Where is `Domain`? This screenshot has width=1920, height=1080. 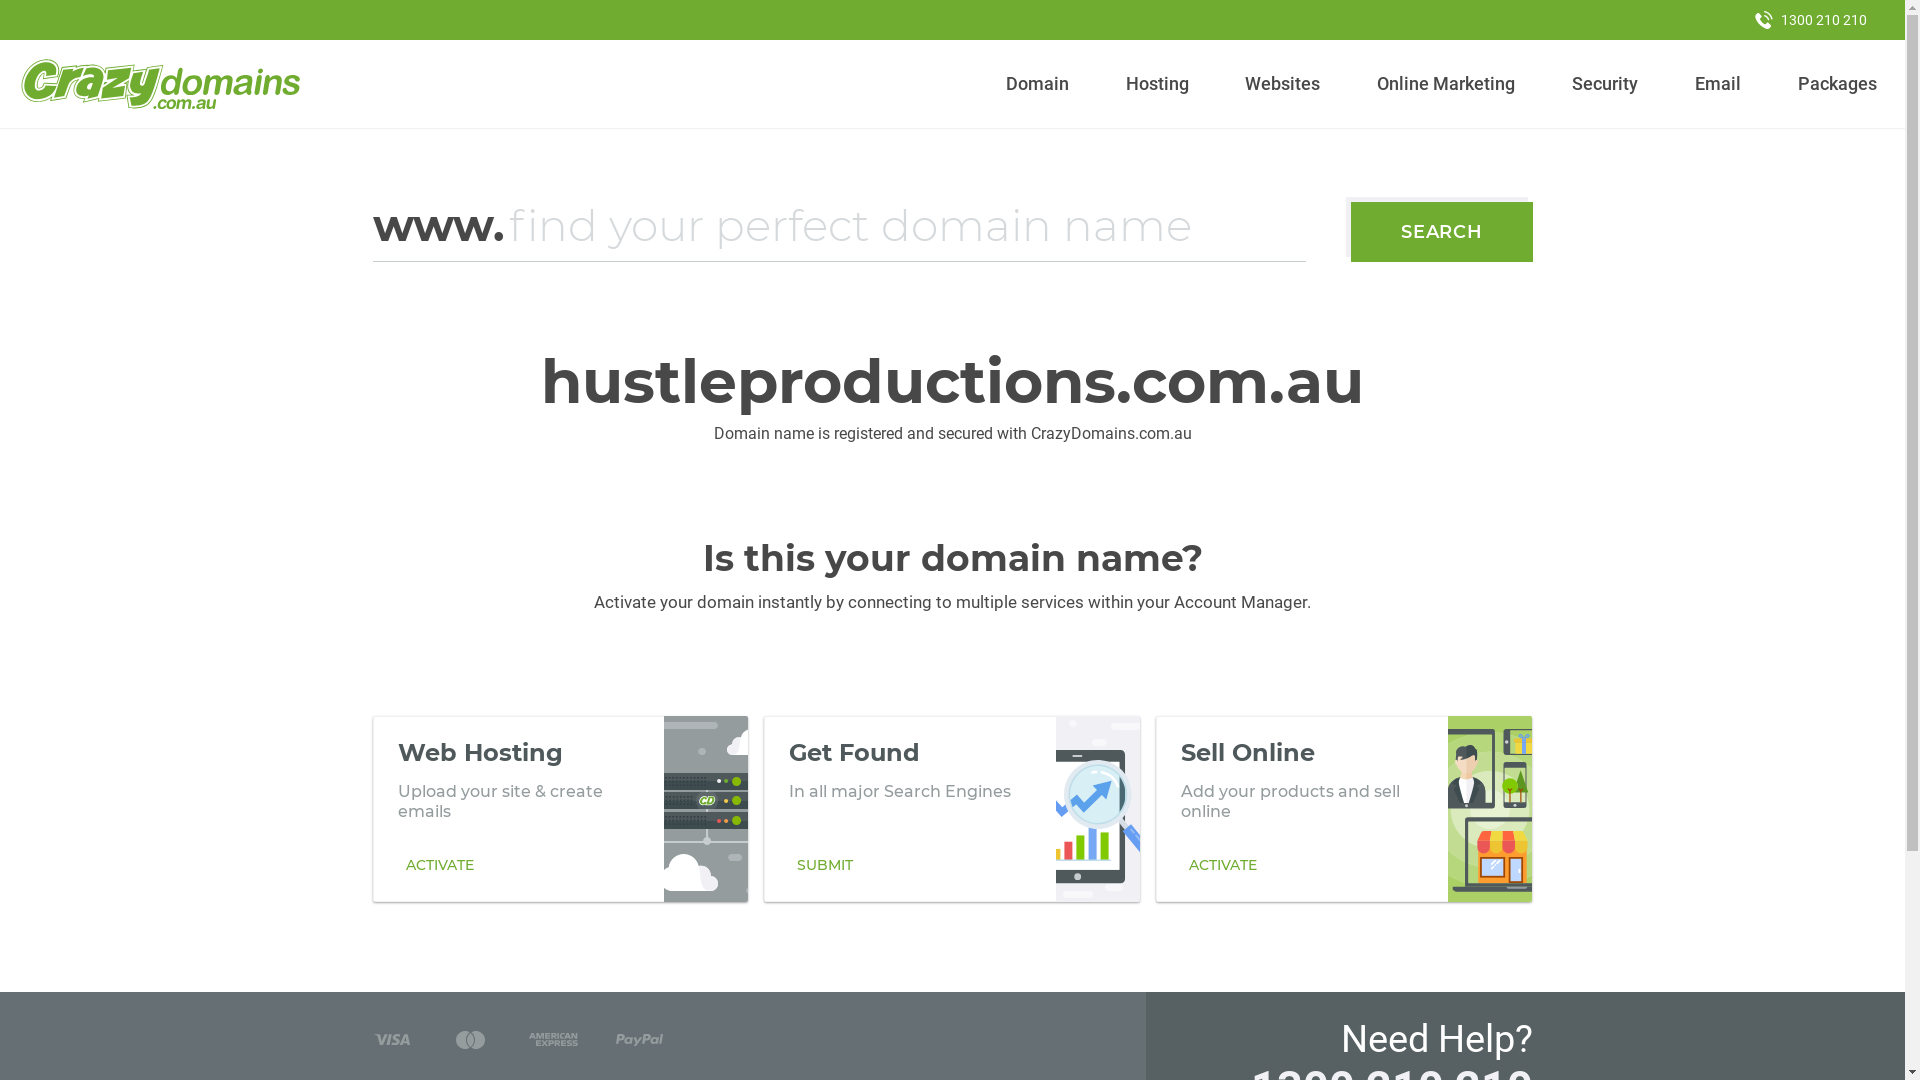
Domain is located at coordinates (1038, 84).